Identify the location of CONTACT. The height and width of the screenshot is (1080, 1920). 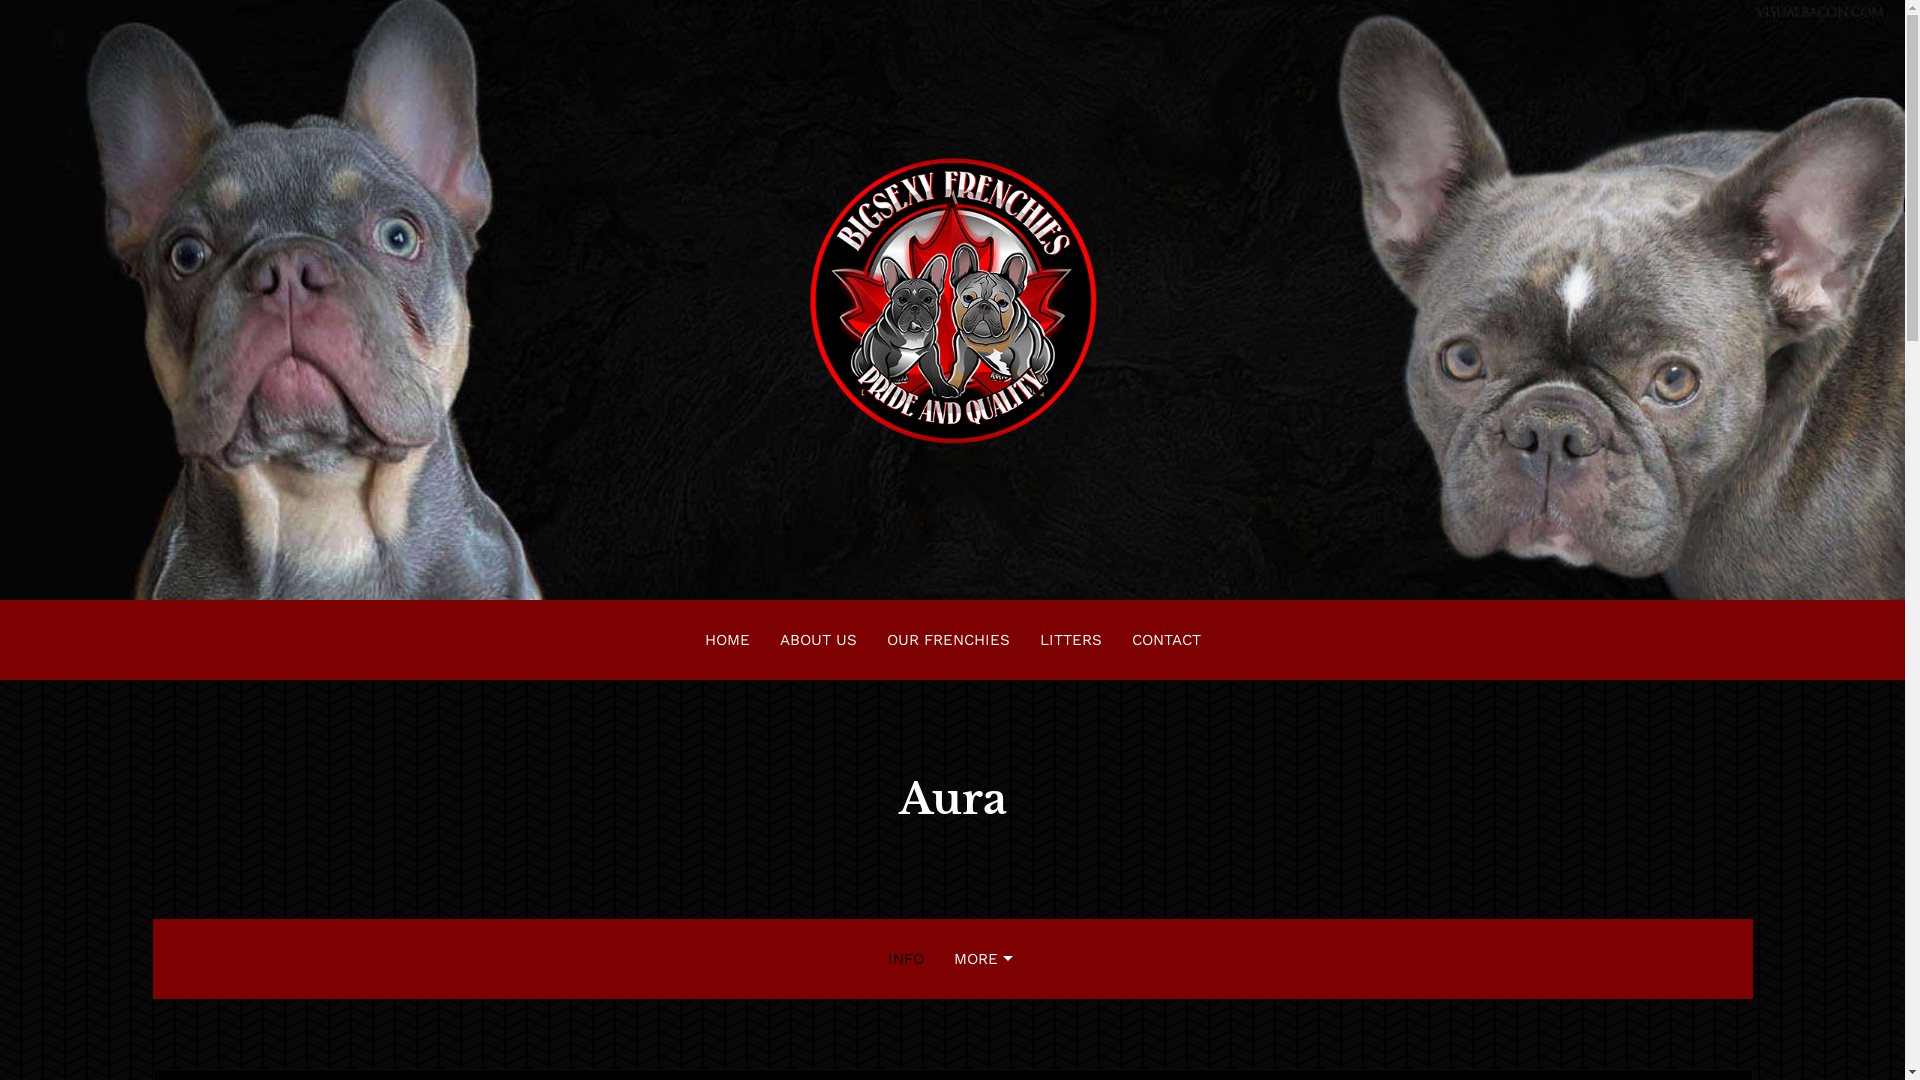
(1166, 640).